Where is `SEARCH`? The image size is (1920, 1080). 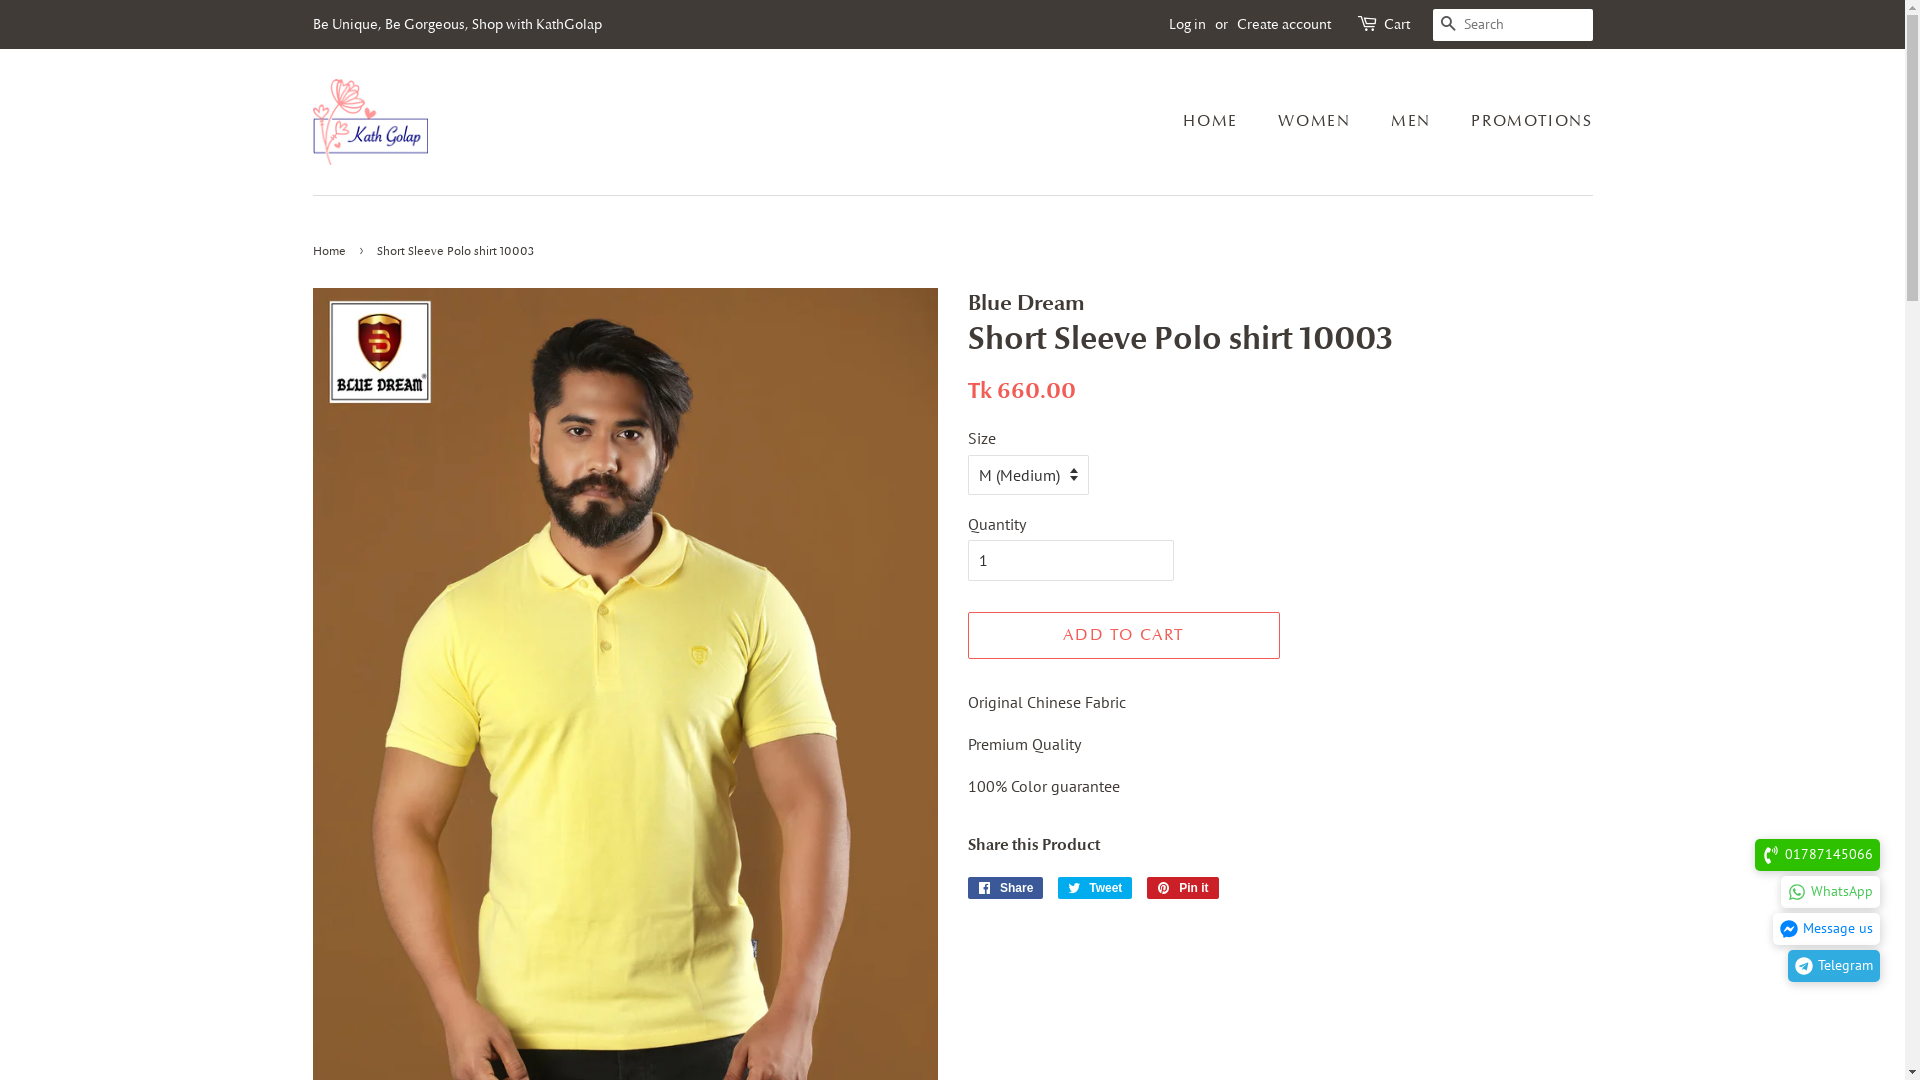
SEARCH is located at coordinates (1448, 26).